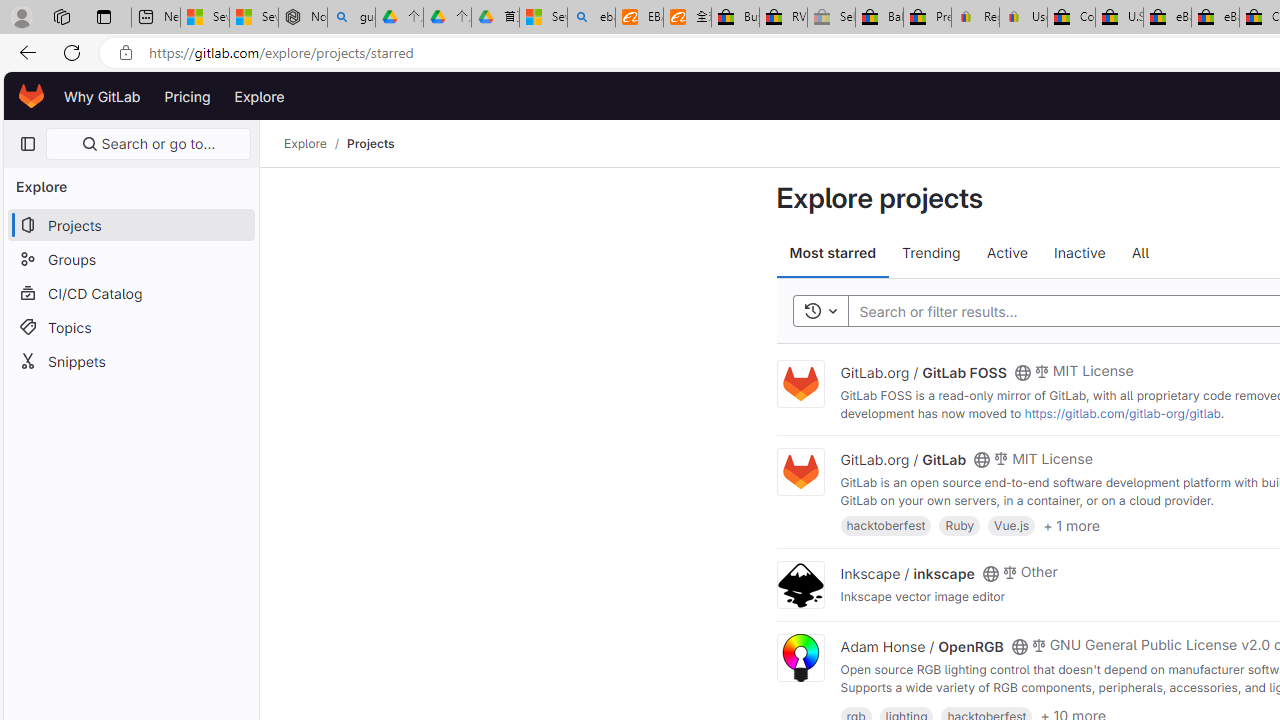 This screenshot has height=720, width=1280. What do you see at coordinates (923, 371) in the screenshot?
I see `GitLab.org / GitLab FOSS` at bounding box center [923, 371].